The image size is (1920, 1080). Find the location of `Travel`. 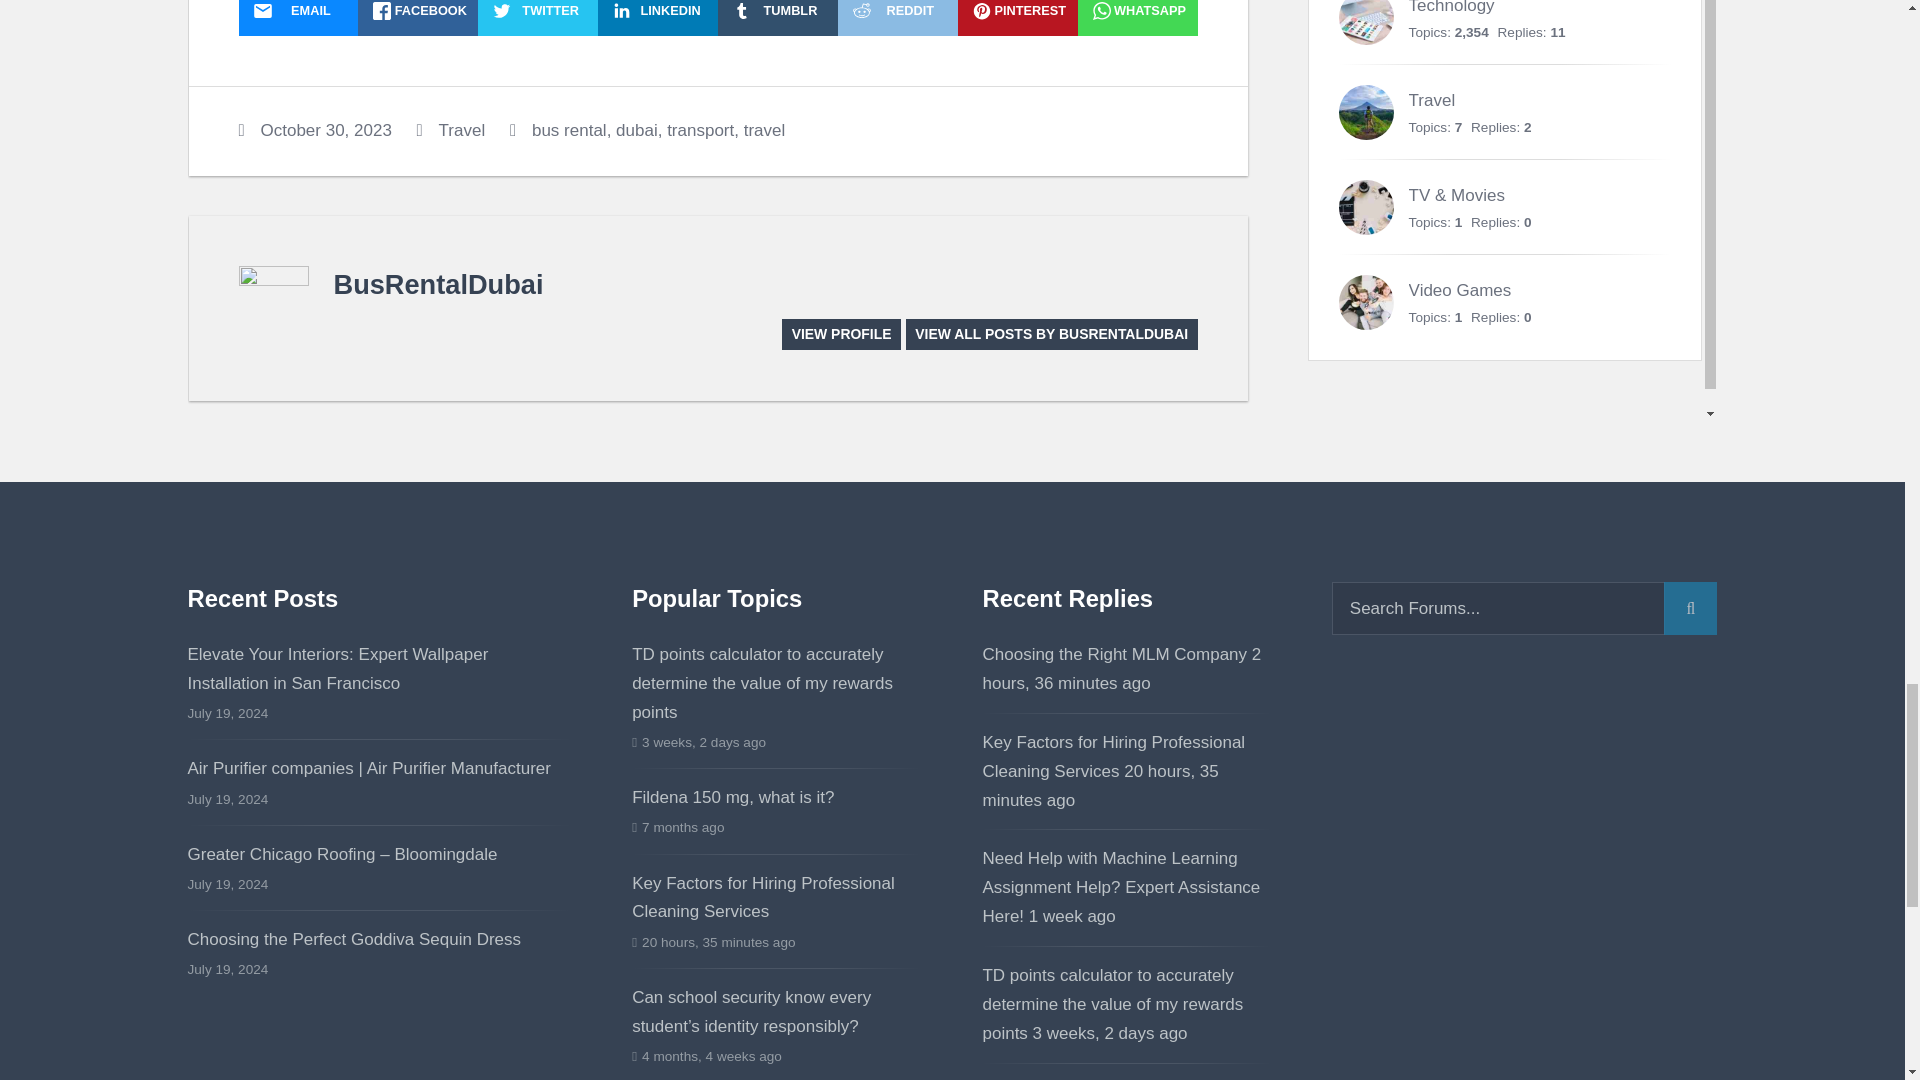

Travel is located at coordinates (462, 130).